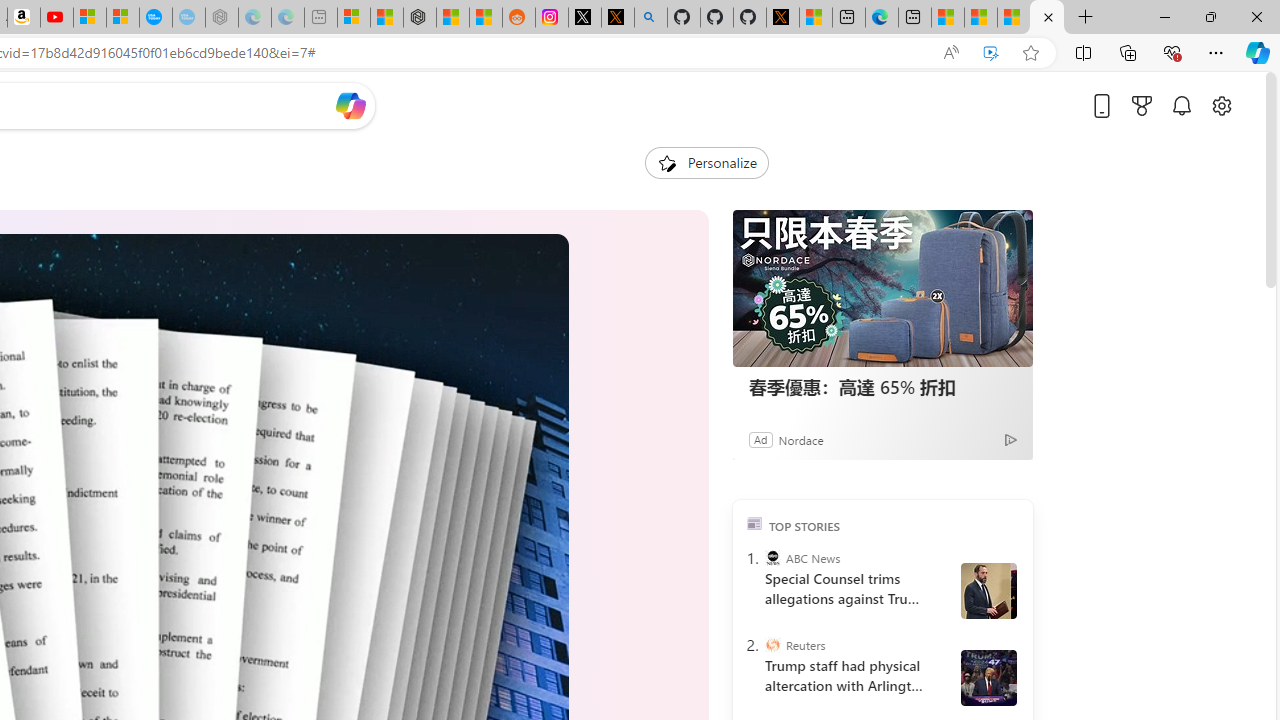 The height and width of the screenshot is (720, 1280). Describe the element at coordinates (981, 18) in the screenshot. I see `MSNBC - MSN` at that location.